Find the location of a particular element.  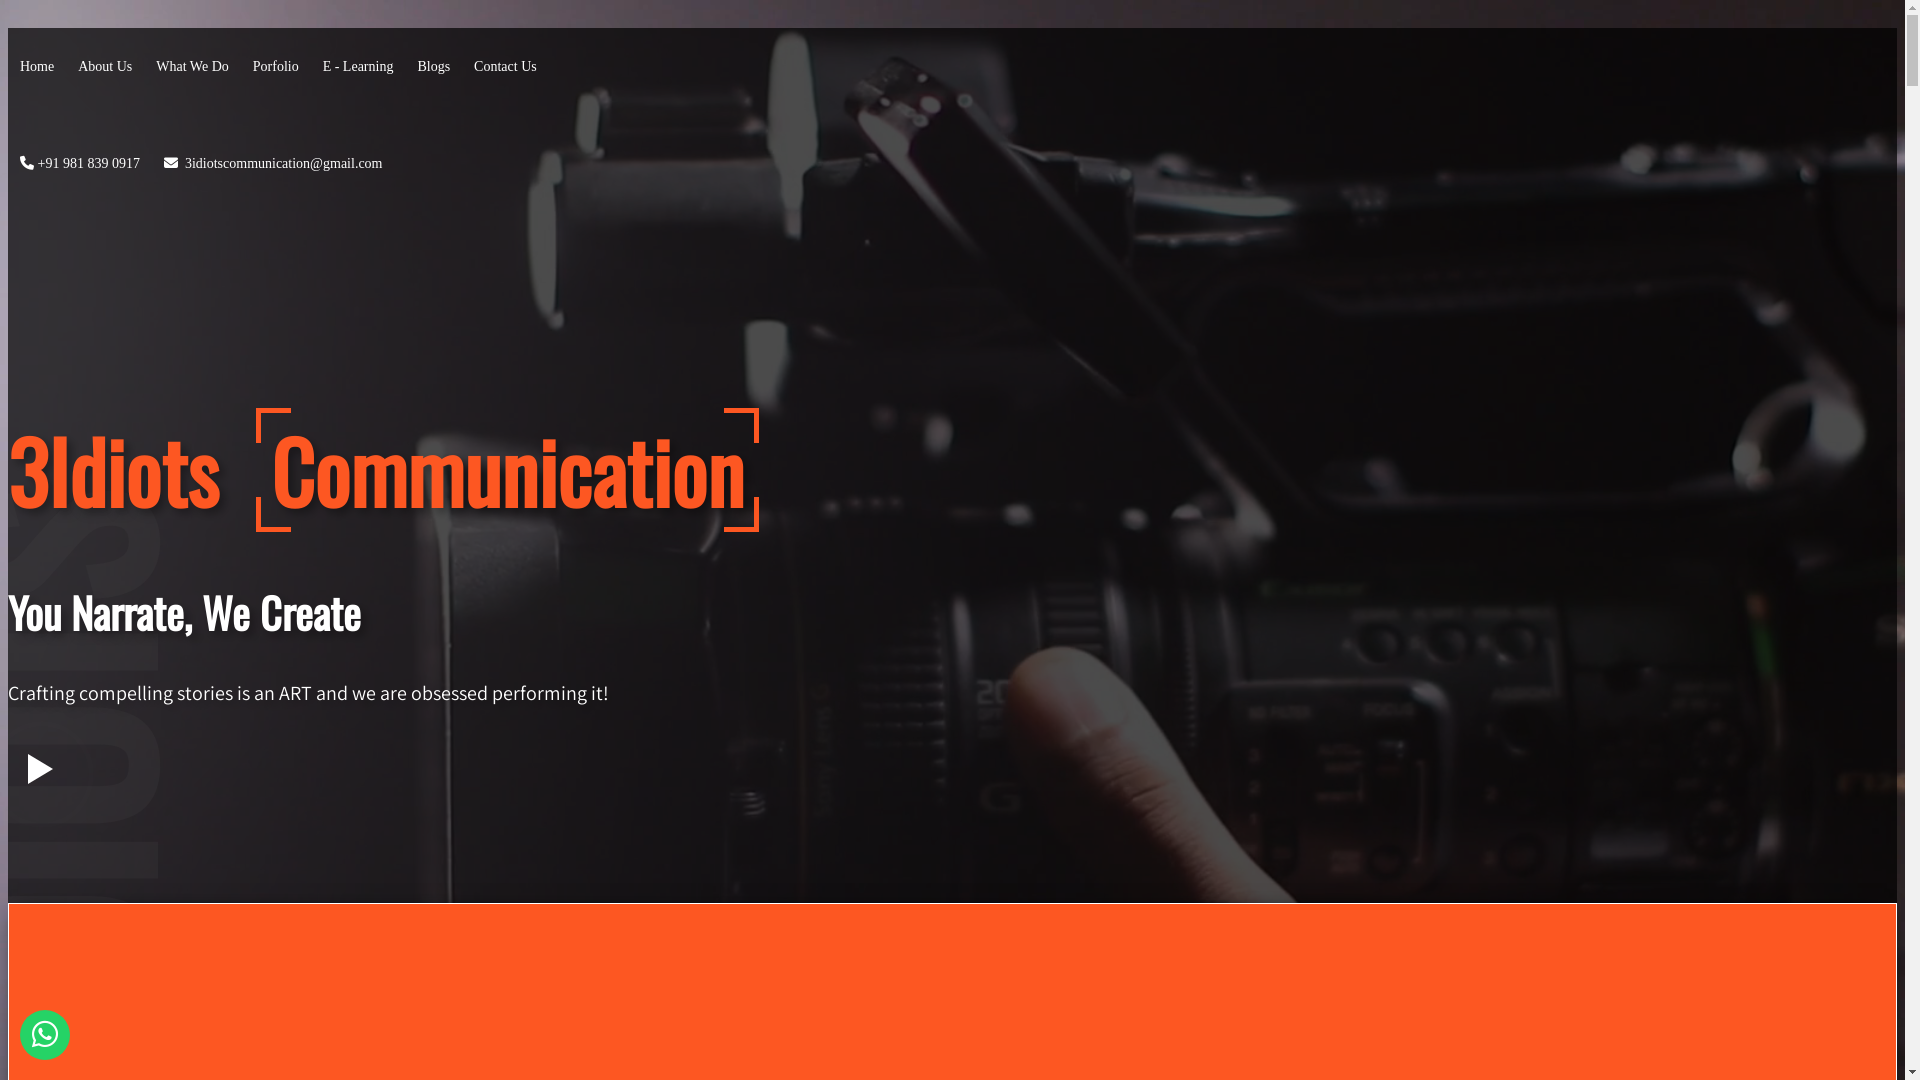

 3idiotscommunication@gmail.com is located at coordinates (274, 162).